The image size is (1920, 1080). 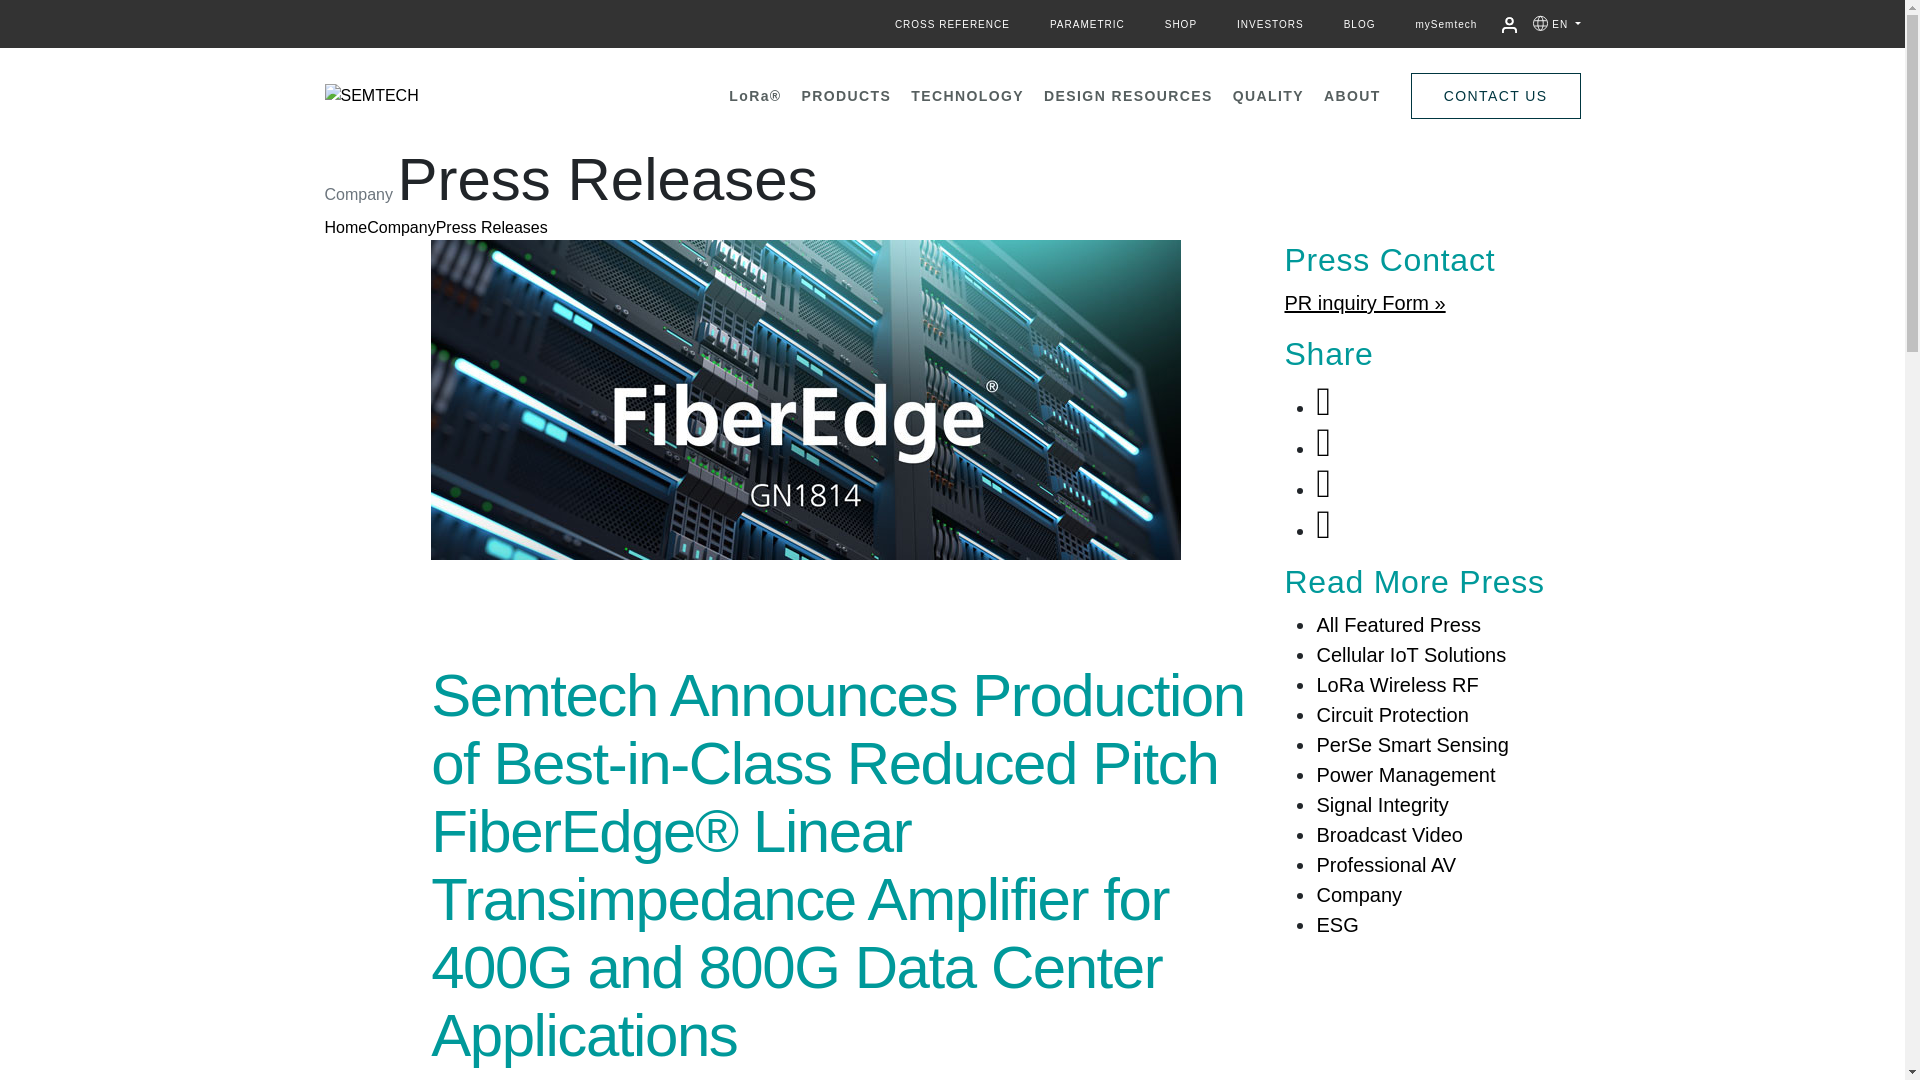 I want to click on smtc, so click(x=371, y=96).